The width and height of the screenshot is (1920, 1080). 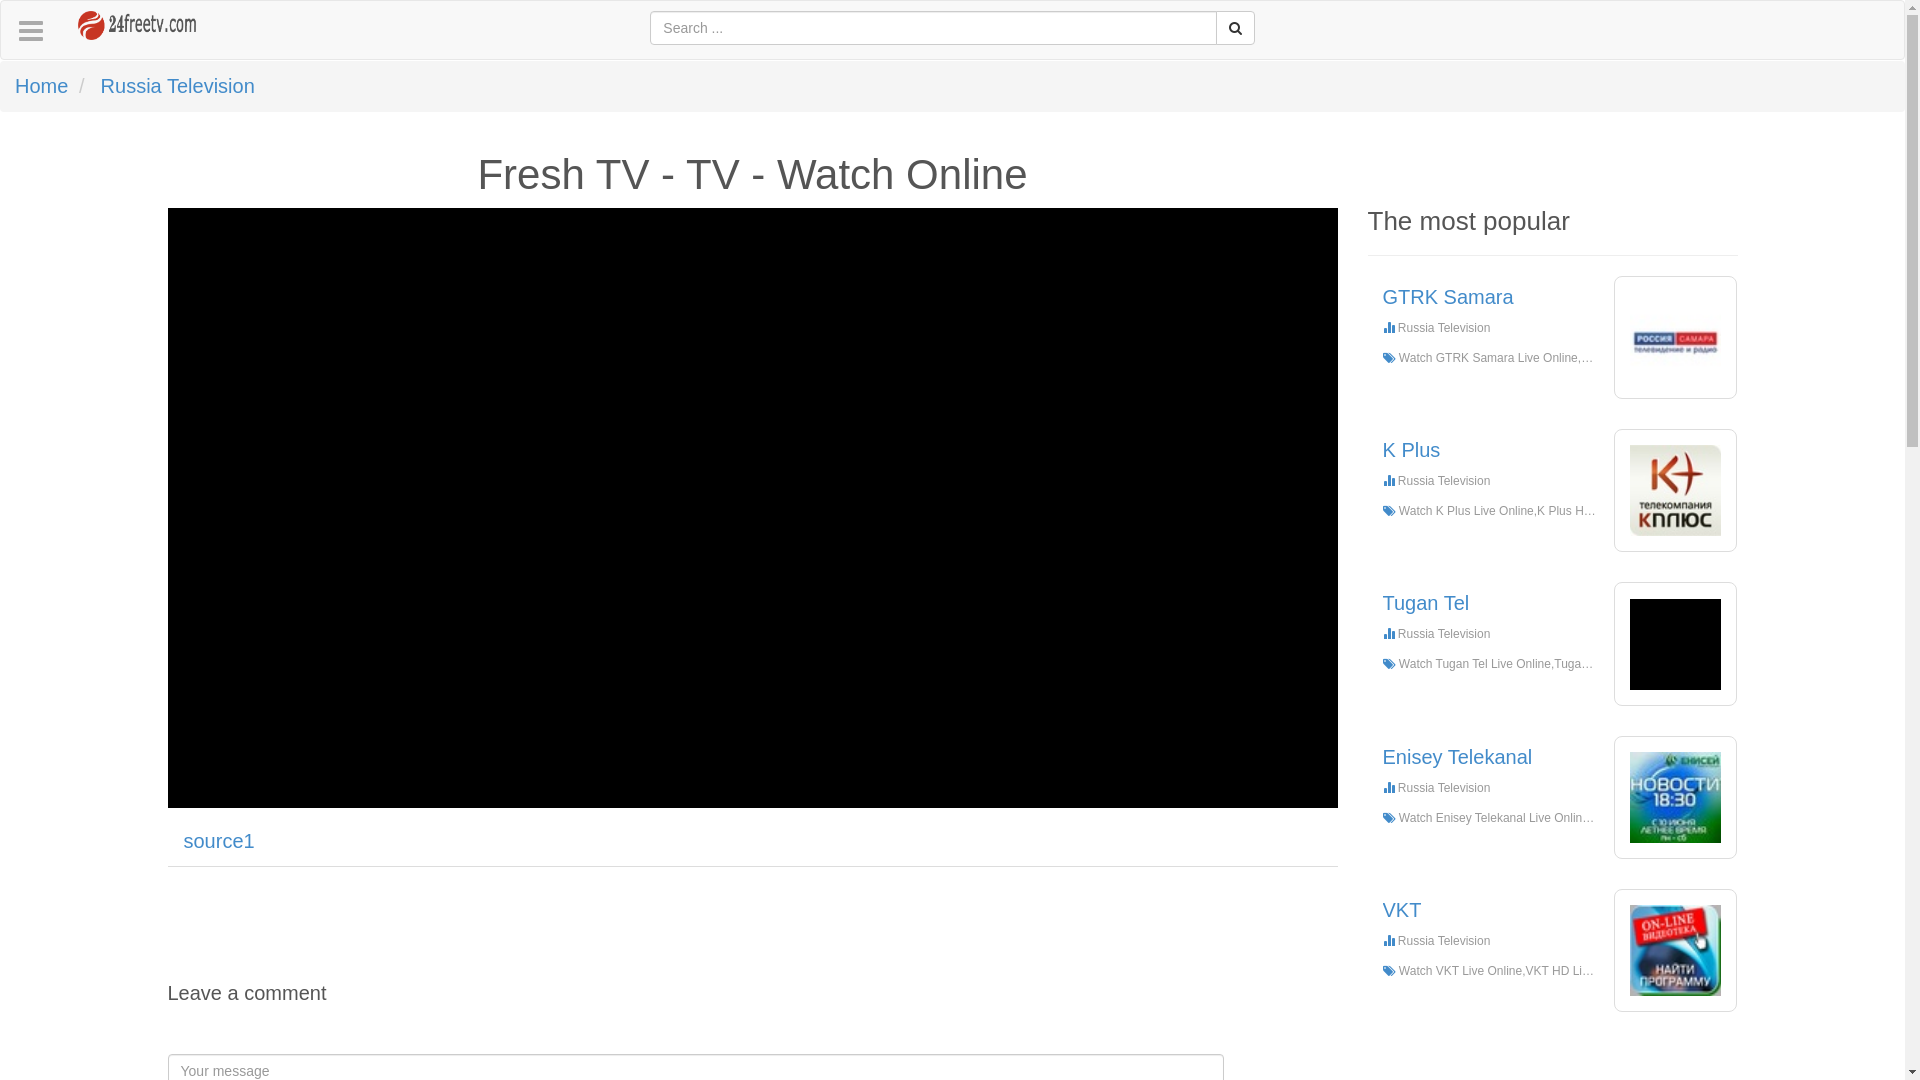 What do you see at coordinates (42, 86) in the screenshot?
I see `Home` at bounding box center [42, 86].